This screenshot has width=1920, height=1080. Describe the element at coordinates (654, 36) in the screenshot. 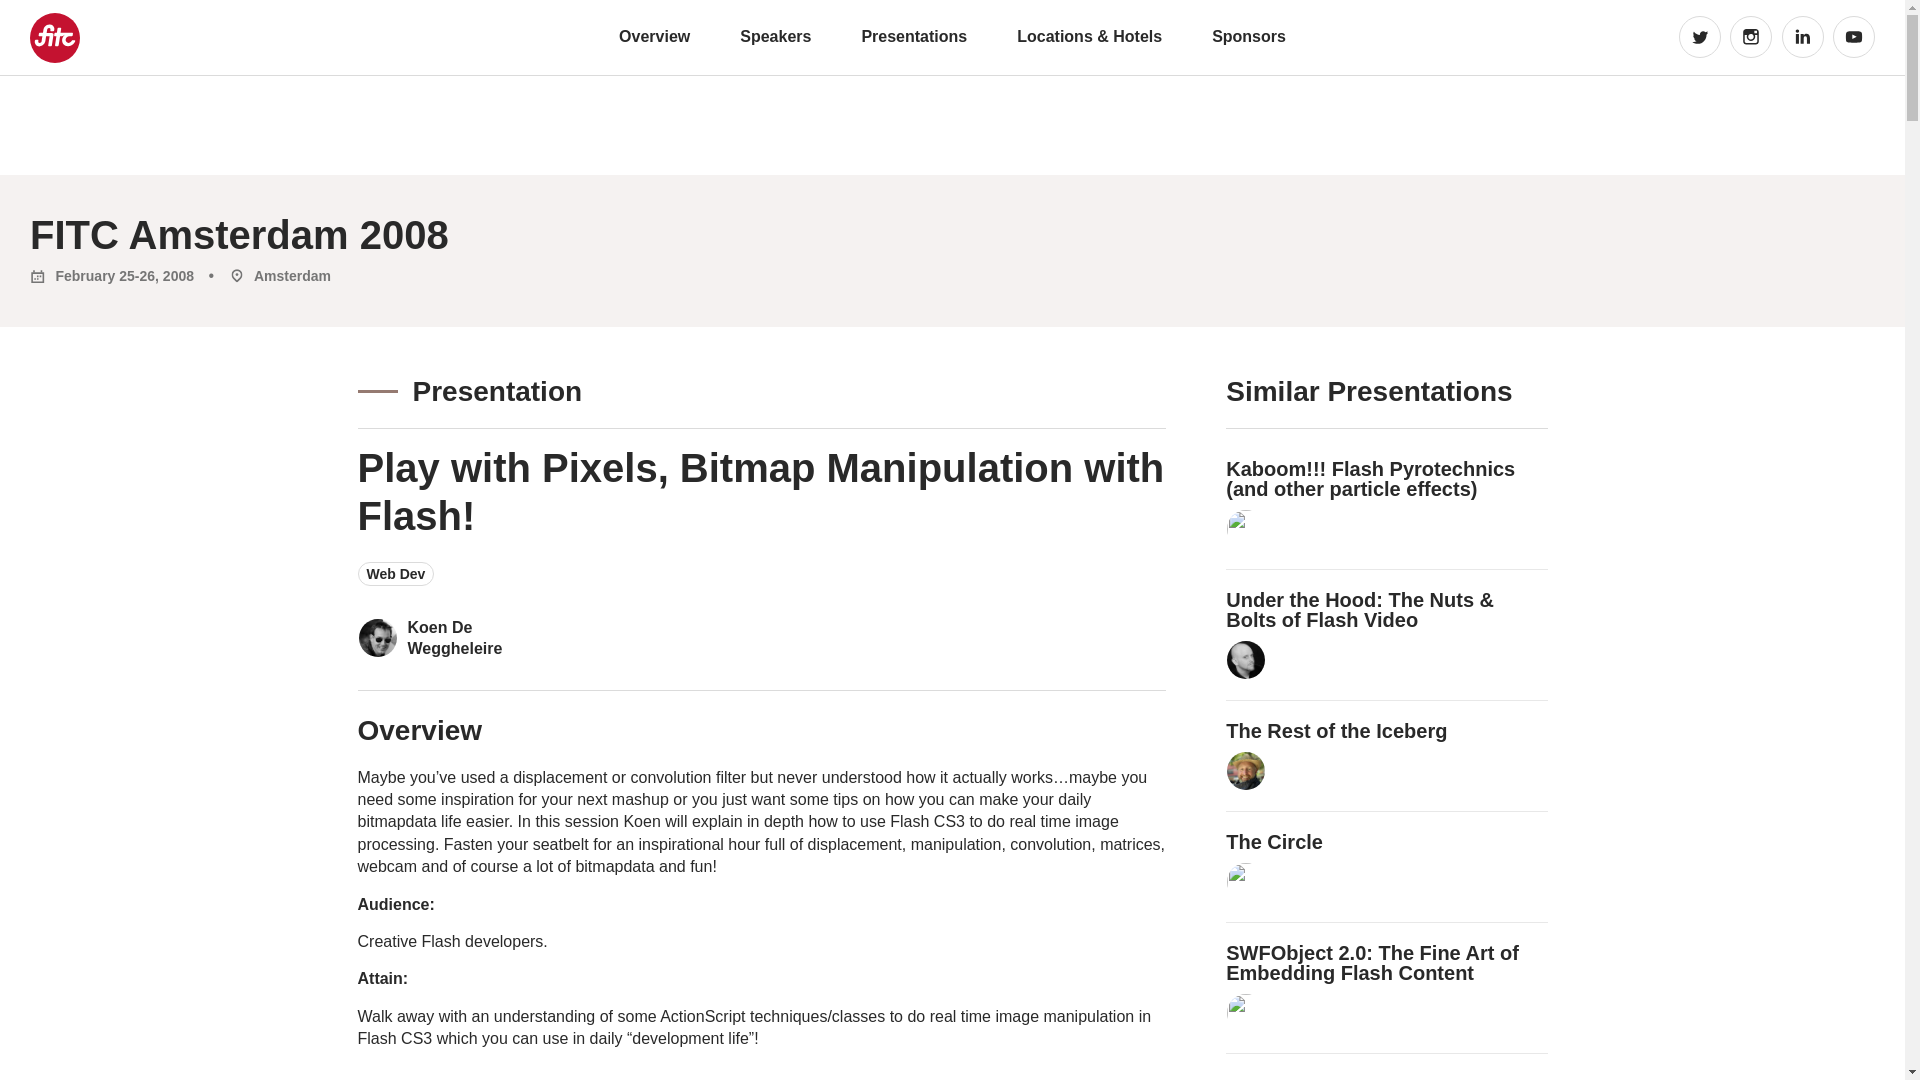

I see `Overview` at that location.